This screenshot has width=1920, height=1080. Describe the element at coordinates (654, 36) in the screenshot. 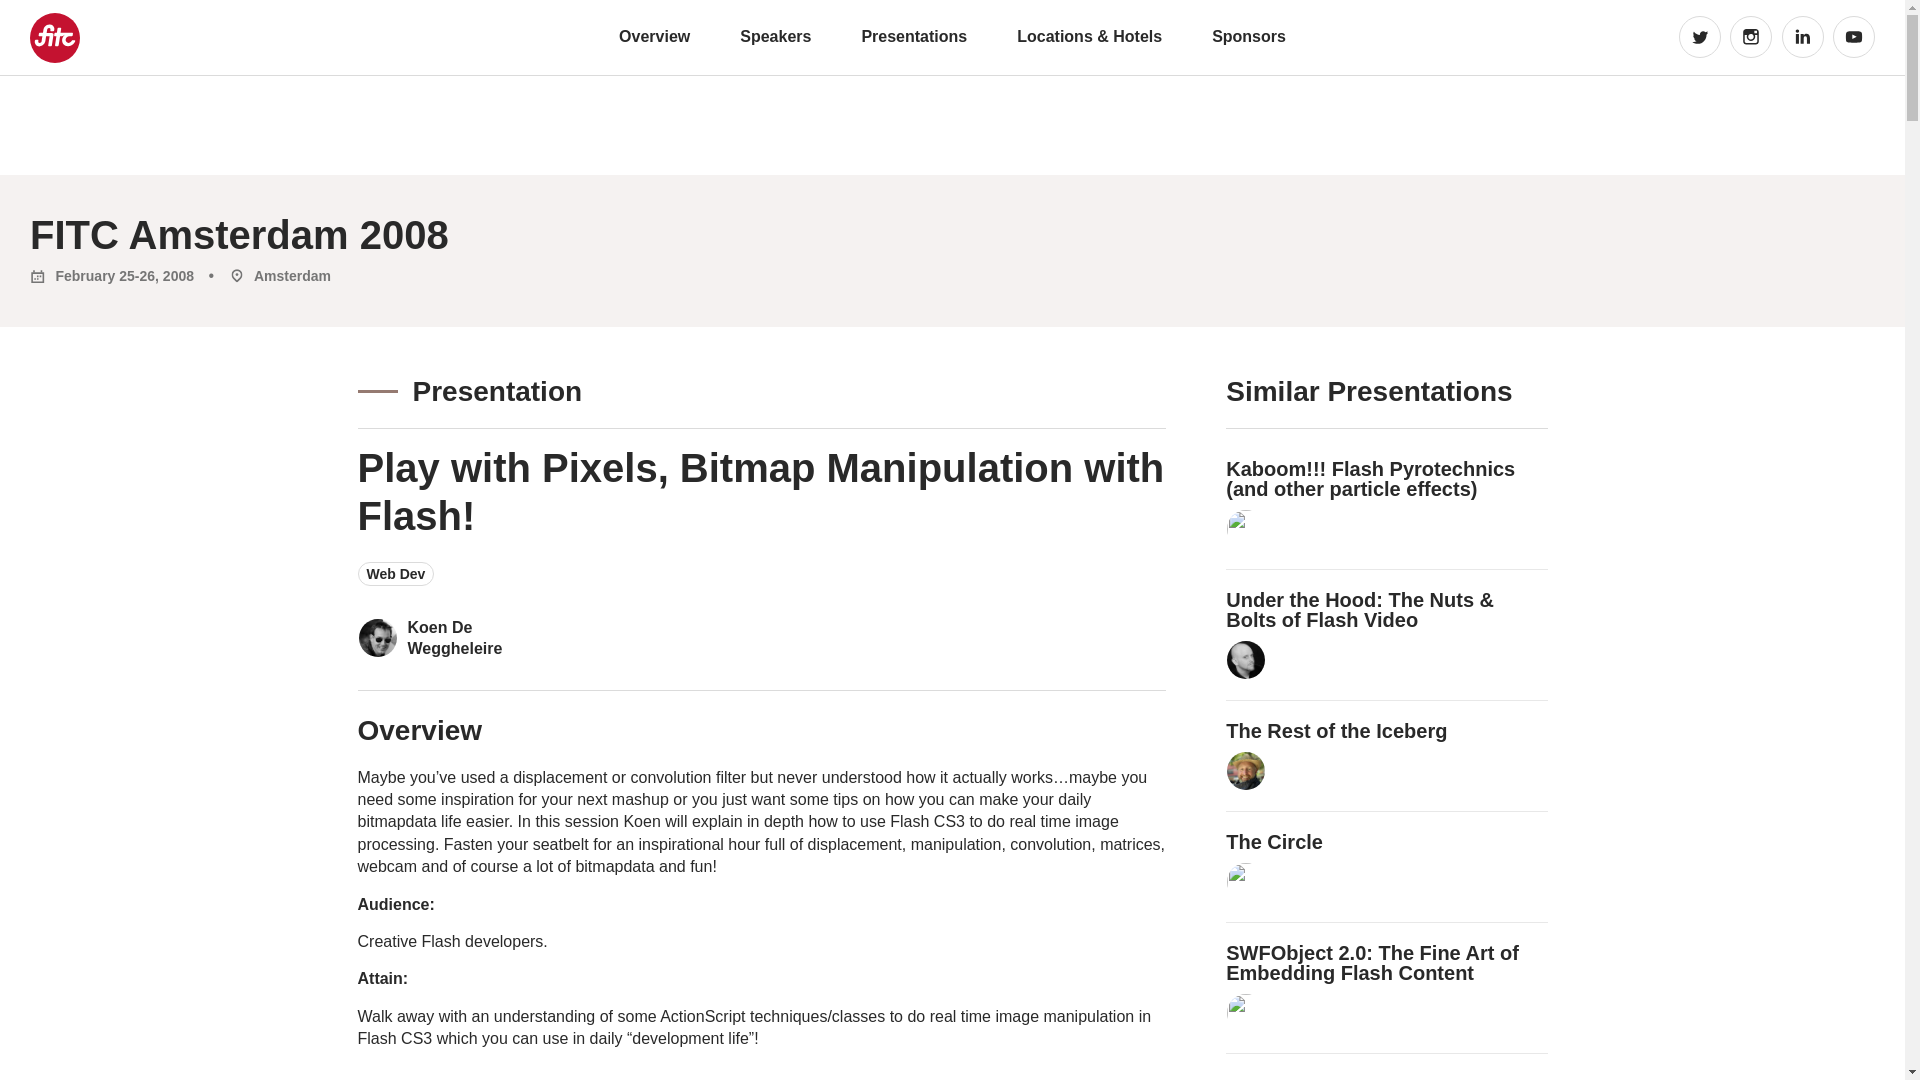

I see `Overview` at that location.